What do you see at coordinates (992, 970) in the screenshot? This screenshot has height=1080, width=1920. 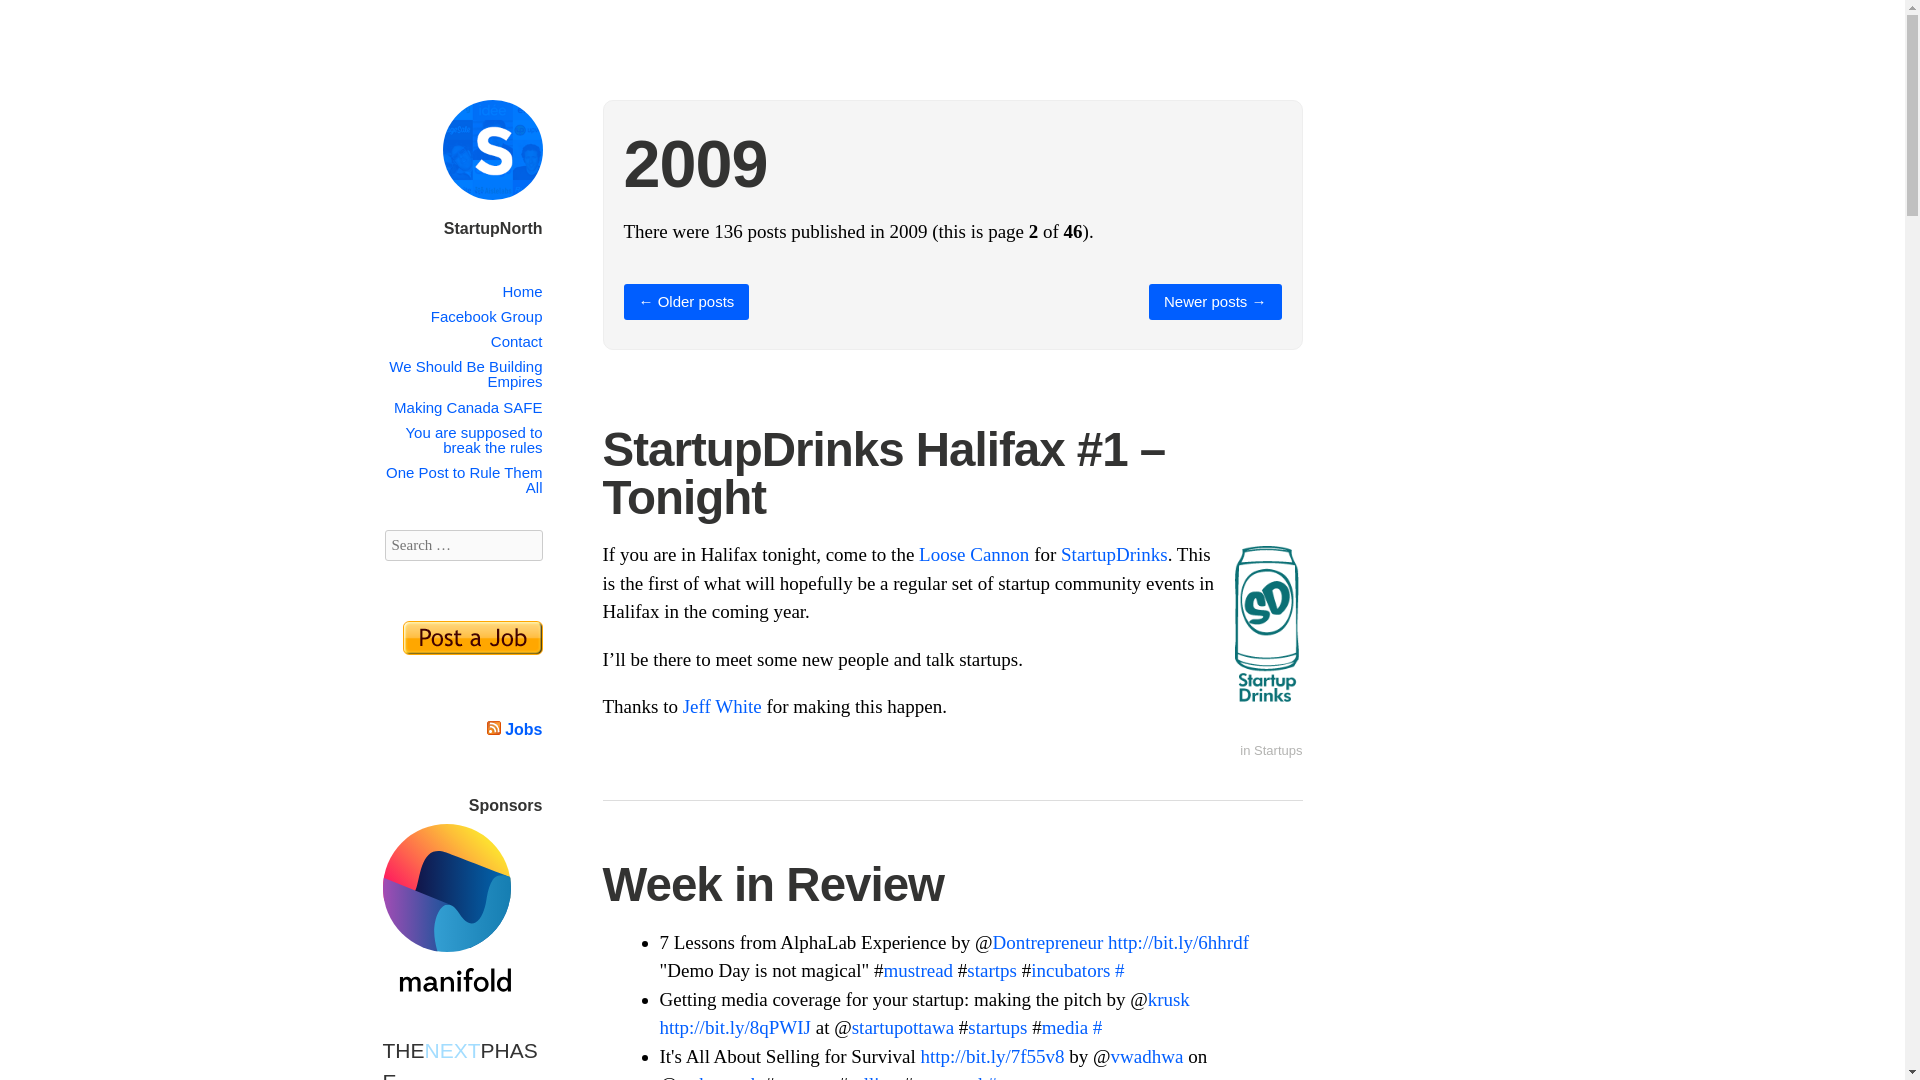 I see `startps` at bounding box center [992, 970].